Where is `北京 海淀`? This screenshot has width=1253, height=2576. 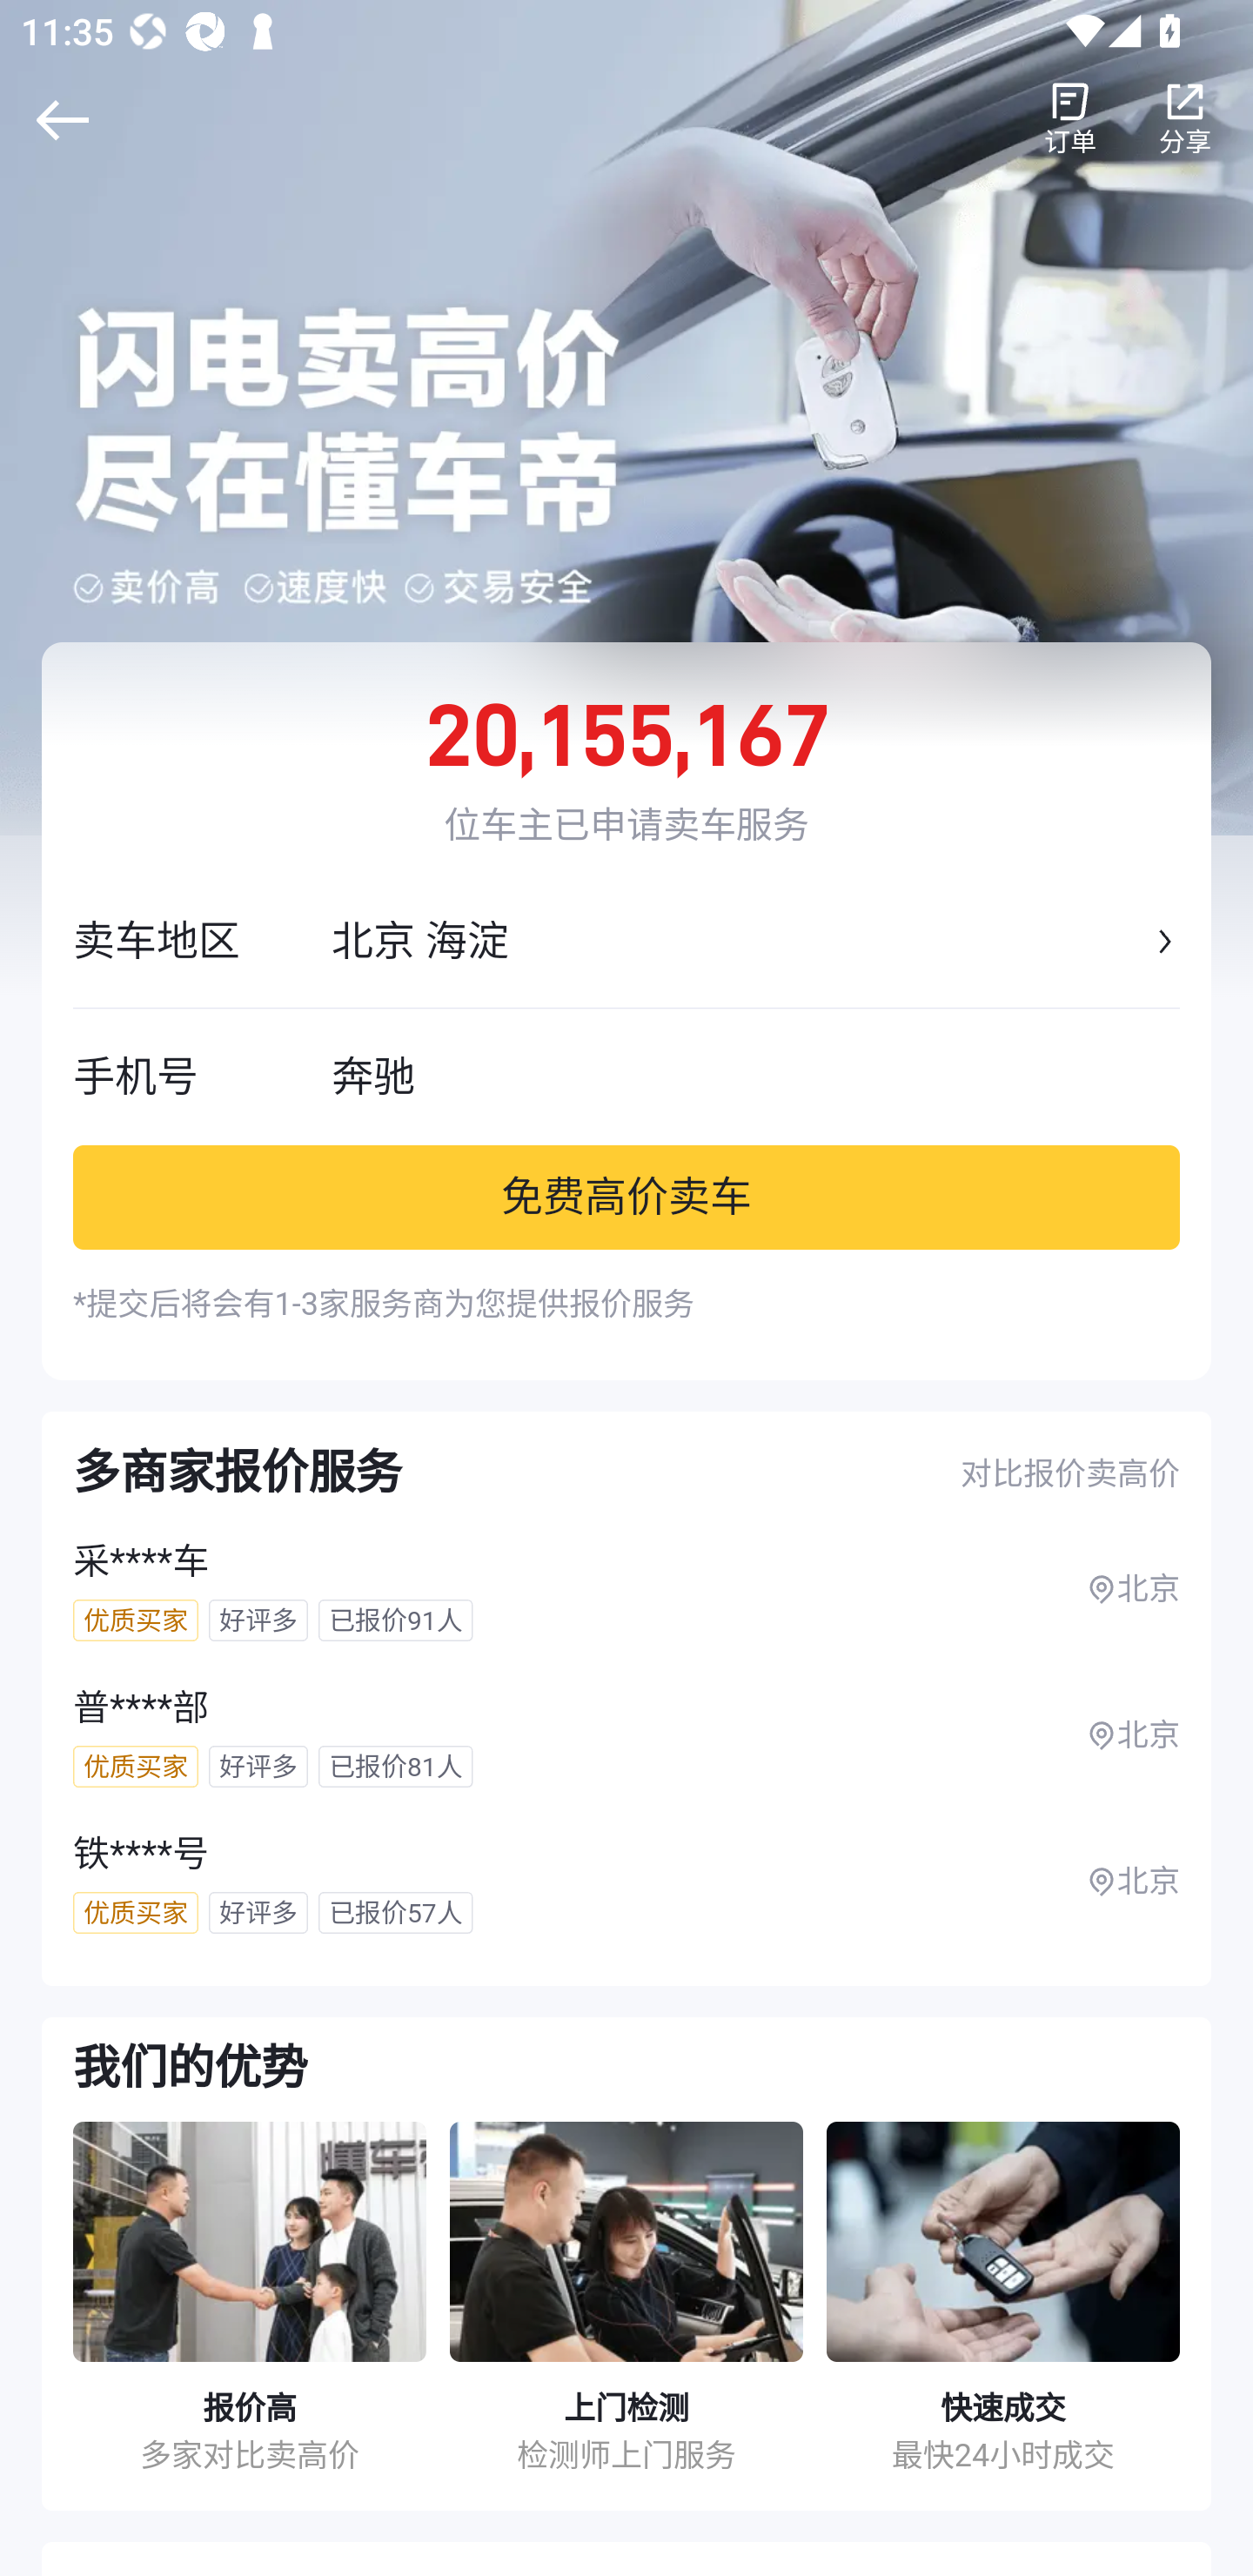 北京 海淀 is located at coordinates (740, 942).